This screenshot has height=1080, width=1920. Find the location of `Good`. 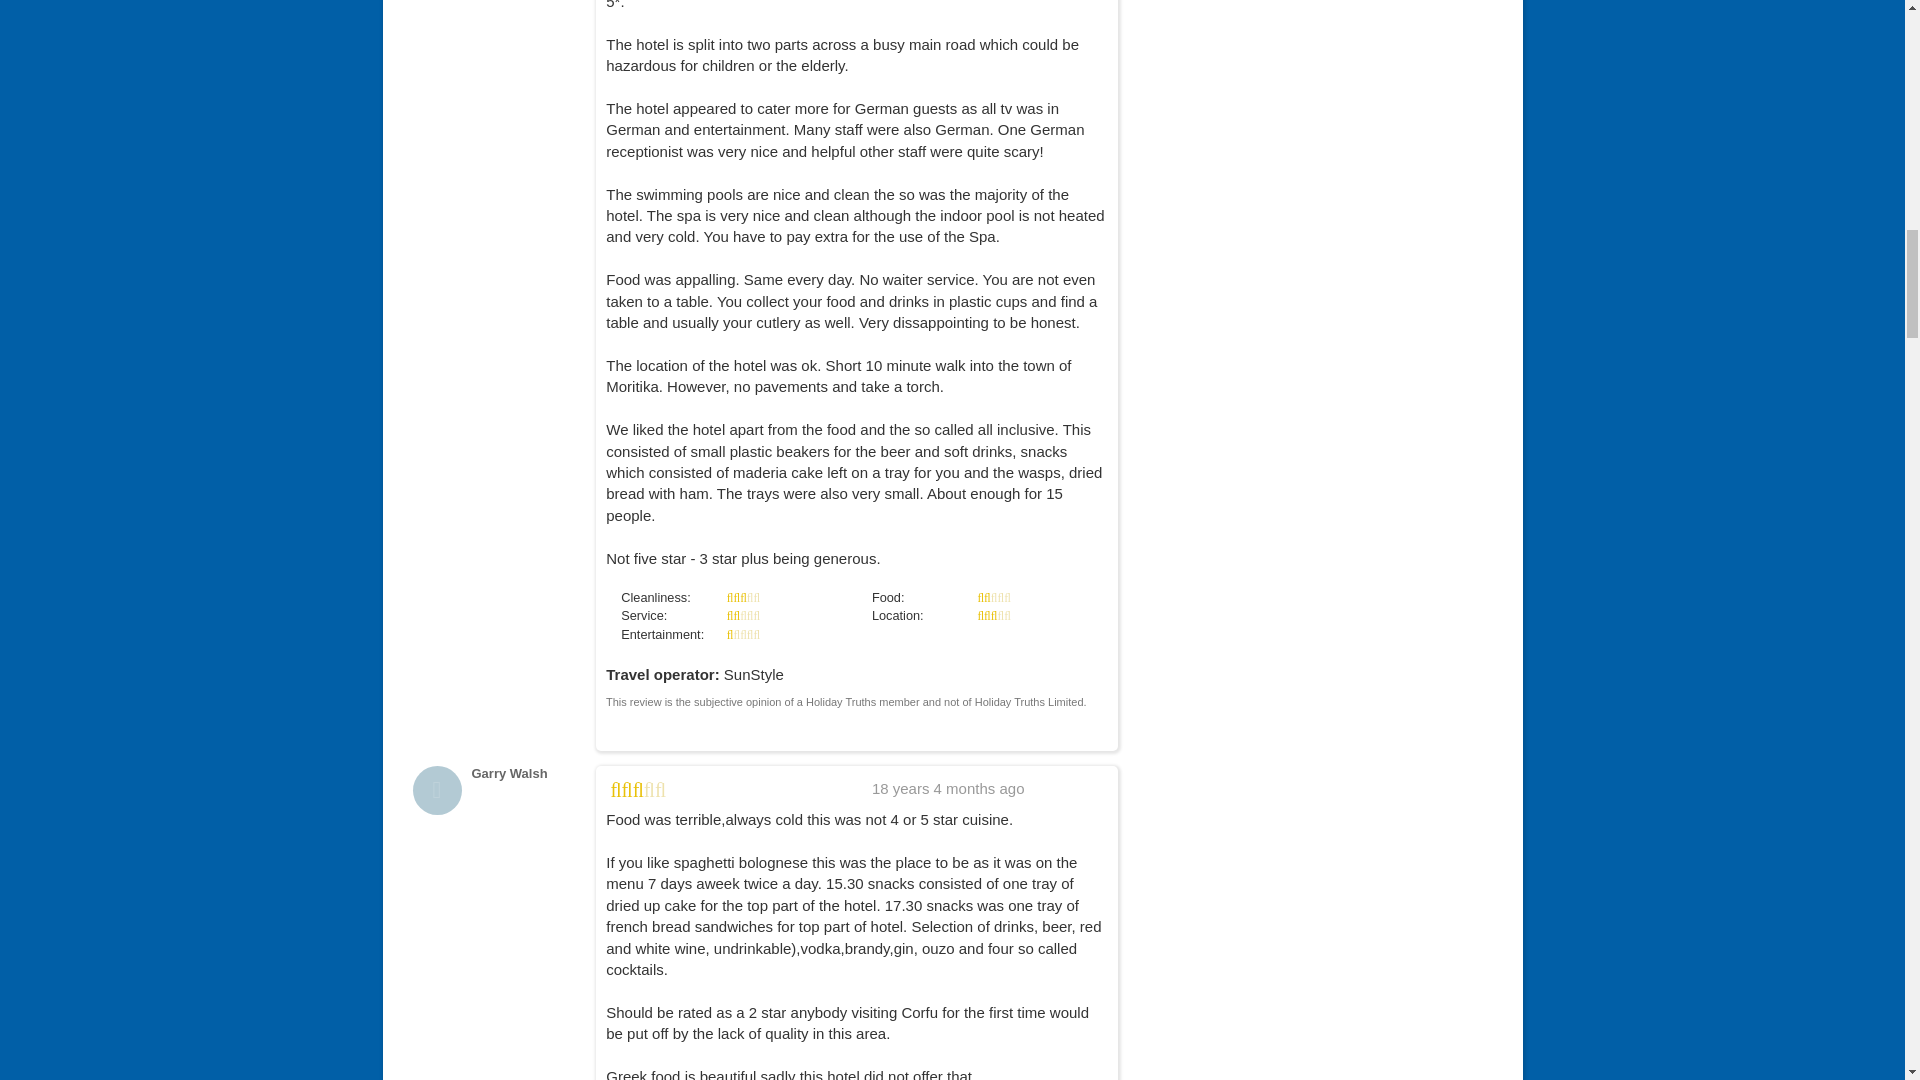

Good is located at coordinates (744, 596).